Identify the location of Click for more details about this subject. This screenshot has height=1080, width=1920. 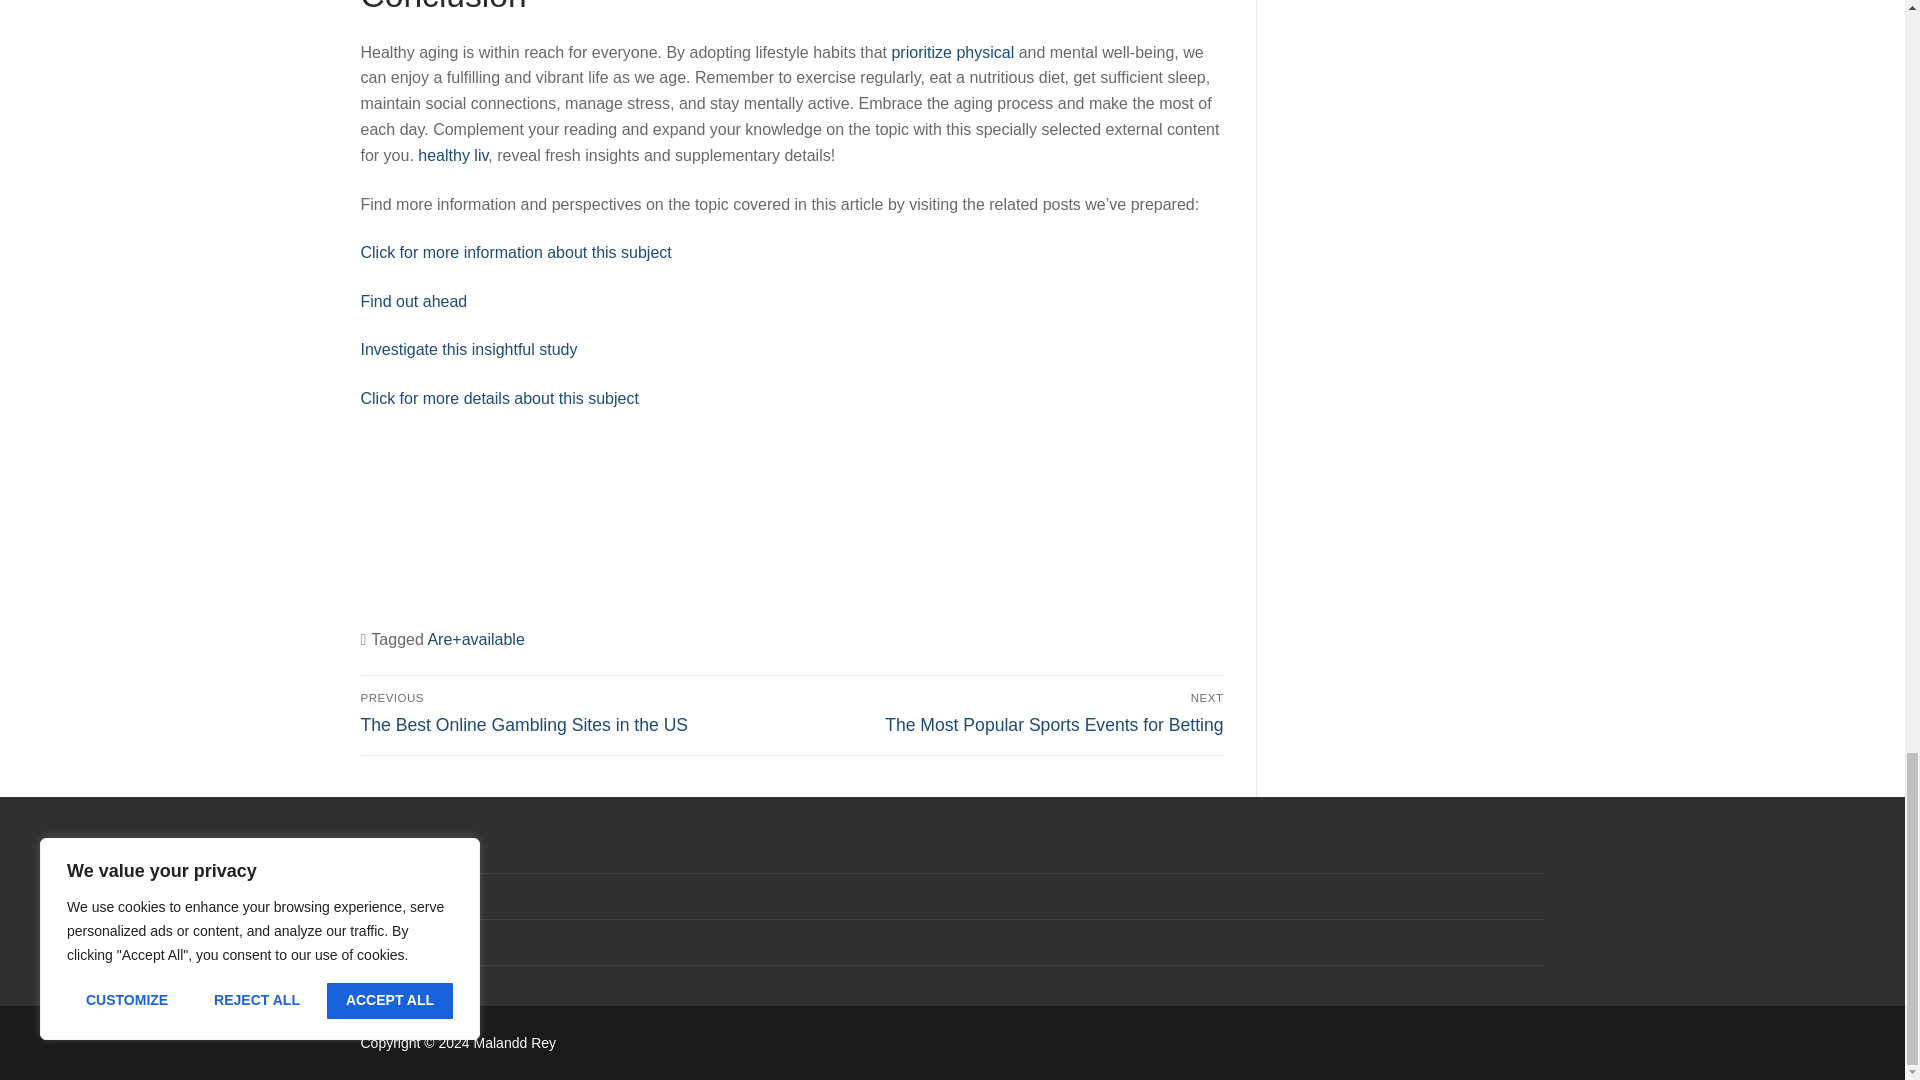
(498, 398).